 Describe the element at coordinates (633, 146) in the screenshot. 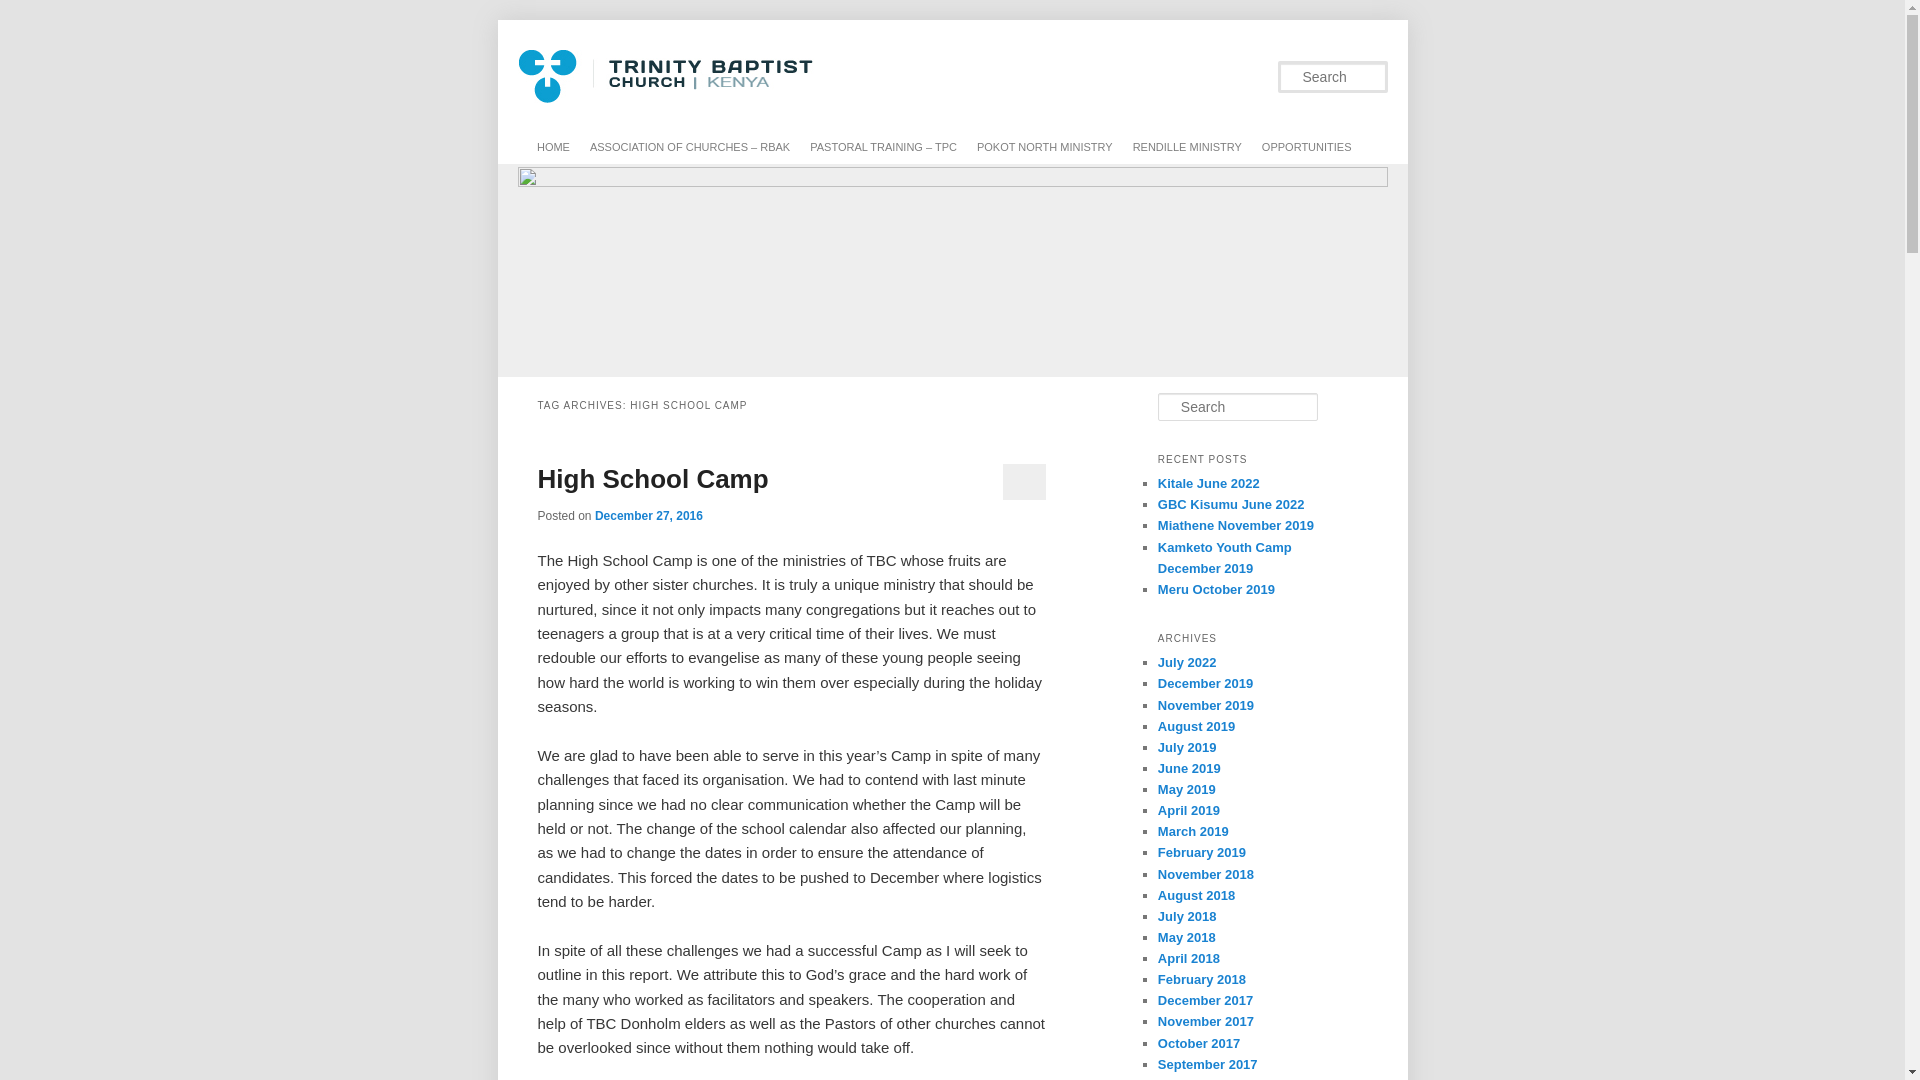

I see `Skip to secondary content` at that location.